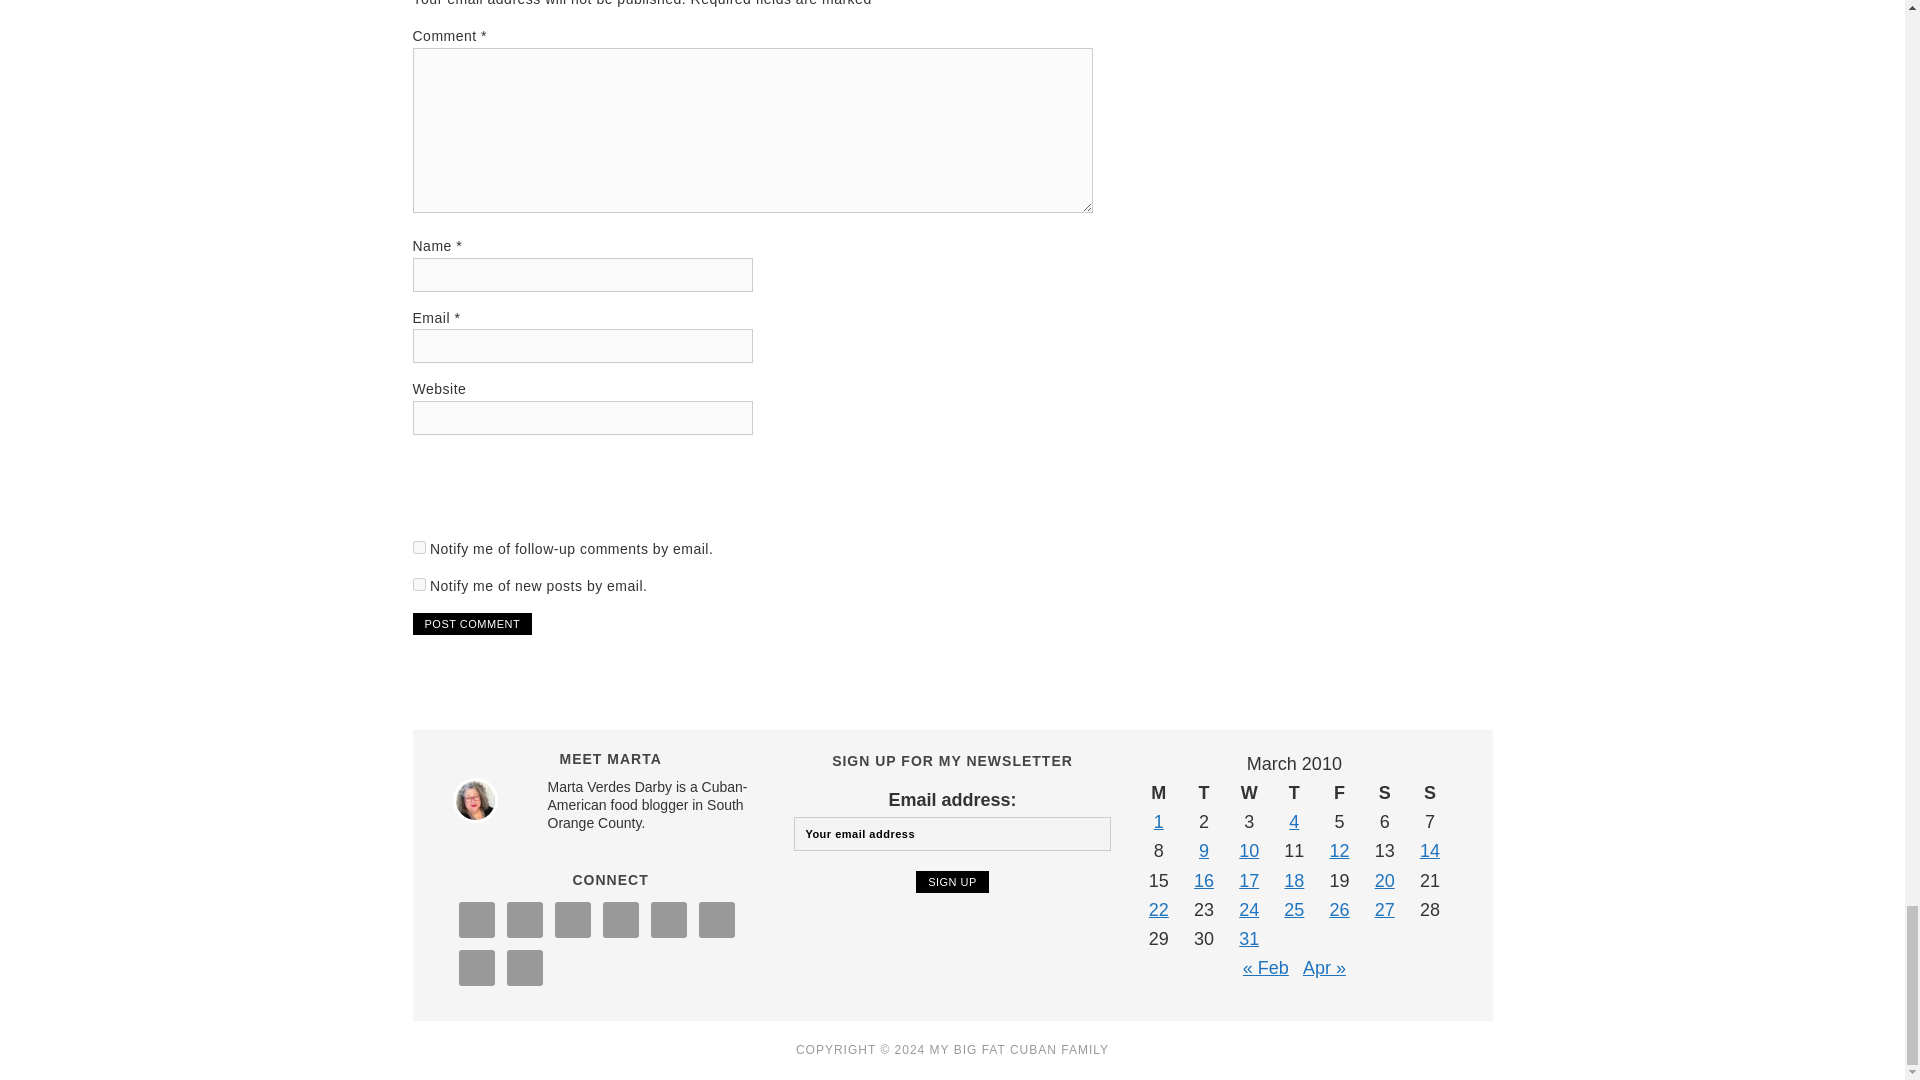 The width and height of the screenshot is (1920, 1080). Describe the element at coordinates (1384, 792) in the screenshot. I see `Saturday` at that location.